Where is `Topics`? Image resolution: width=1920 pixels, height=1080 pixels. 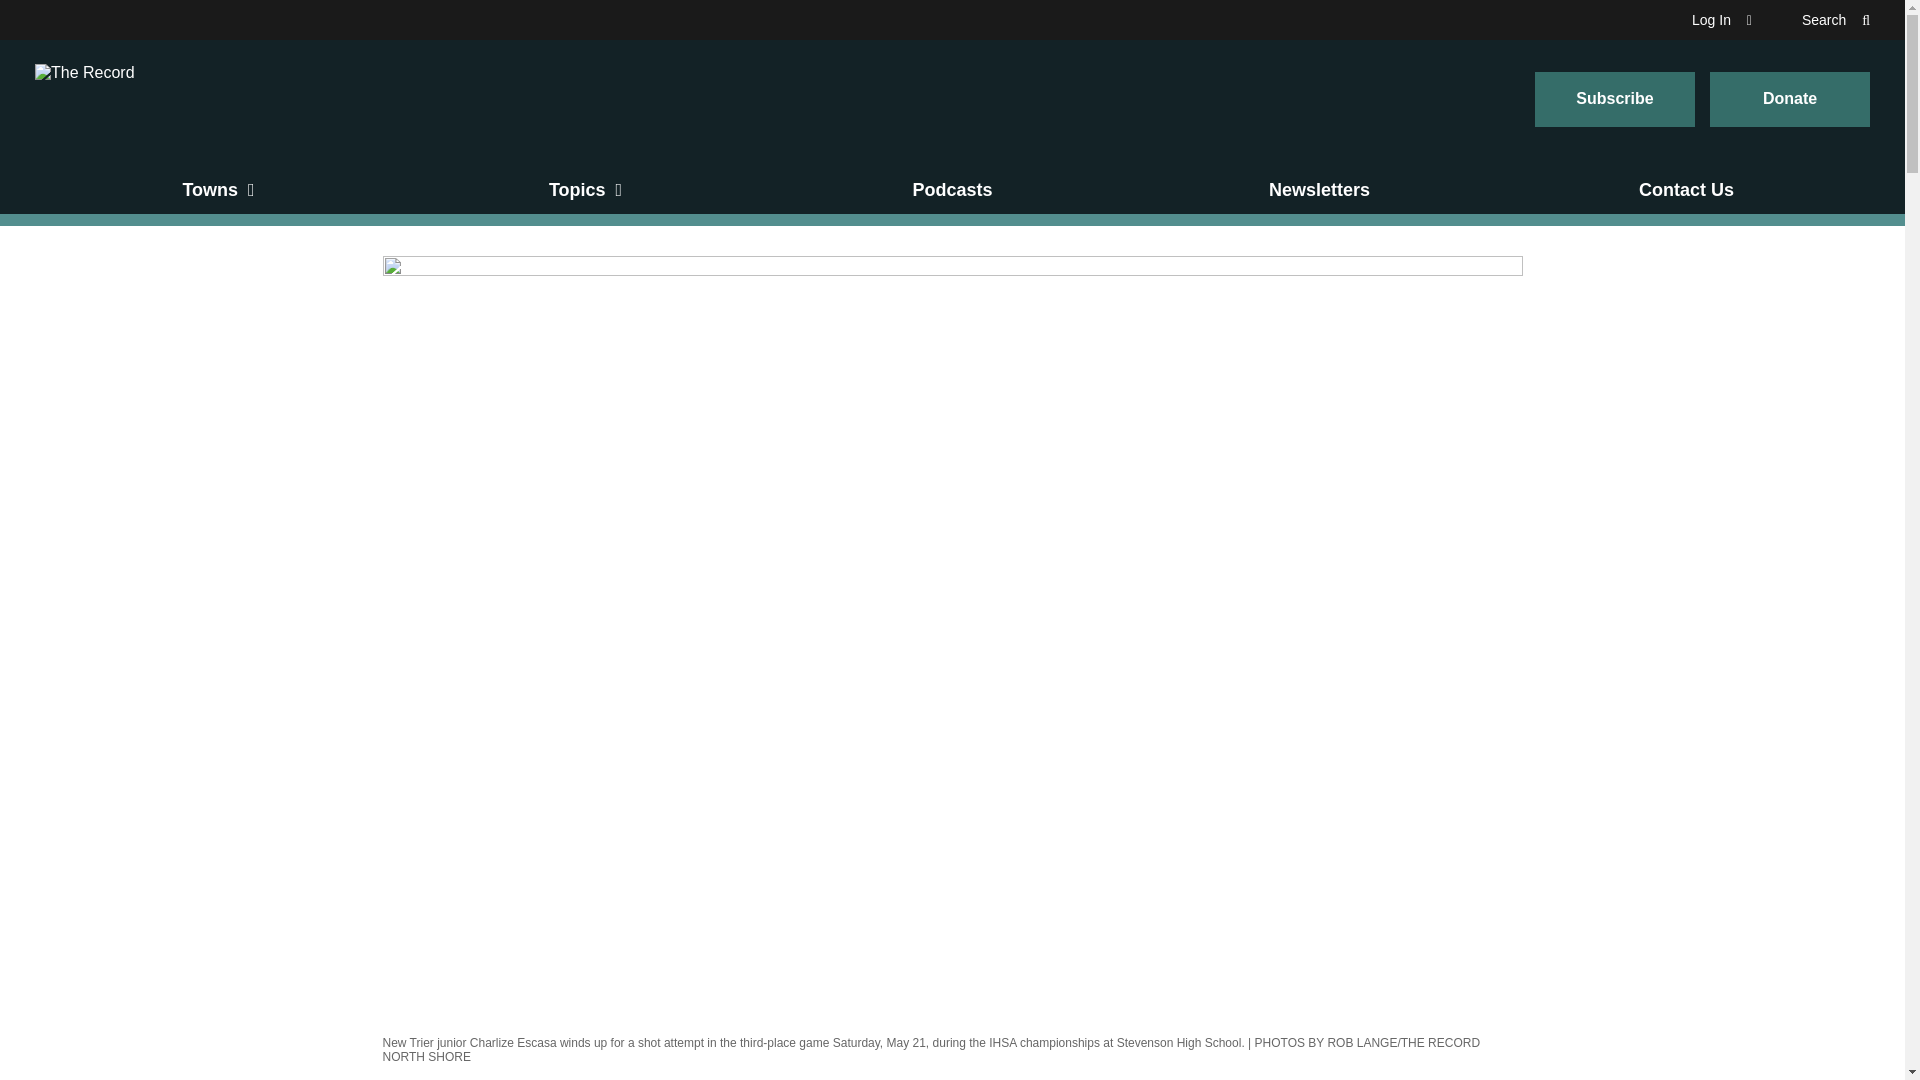
Topics is located at coordinates (586, 190).